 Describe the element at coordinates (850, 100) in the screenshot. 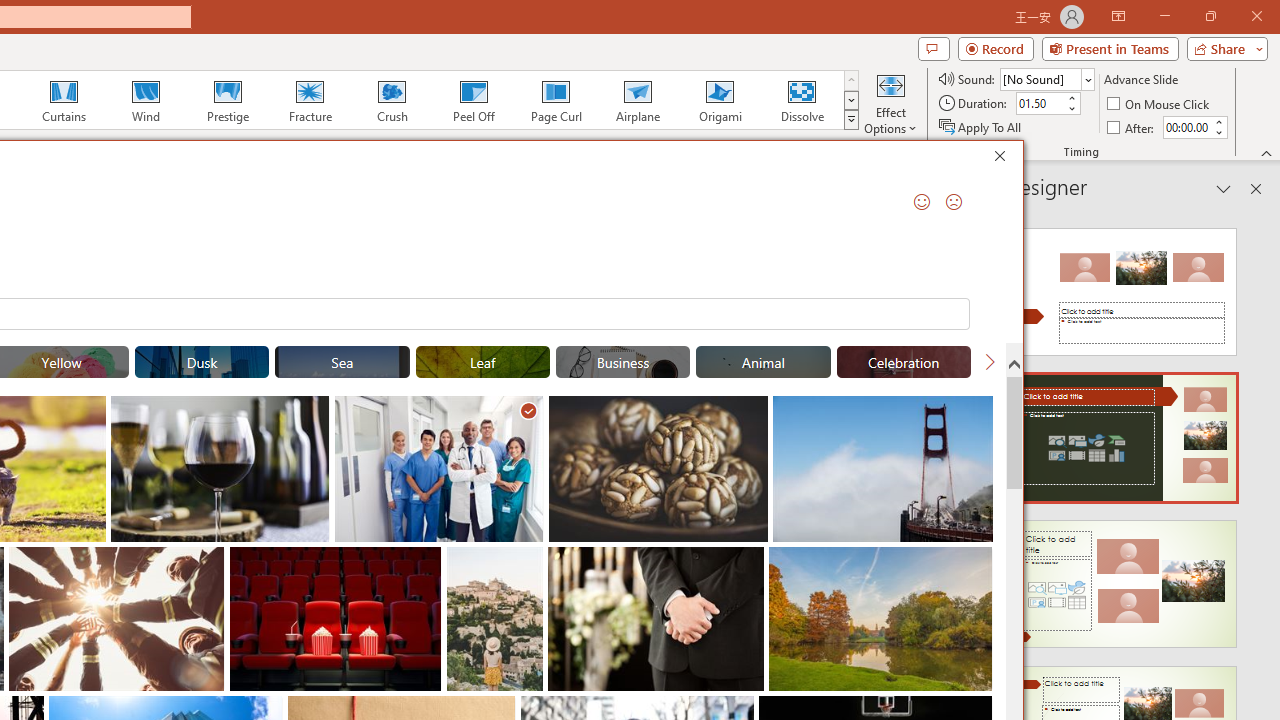

I see `Row Down` at that location.